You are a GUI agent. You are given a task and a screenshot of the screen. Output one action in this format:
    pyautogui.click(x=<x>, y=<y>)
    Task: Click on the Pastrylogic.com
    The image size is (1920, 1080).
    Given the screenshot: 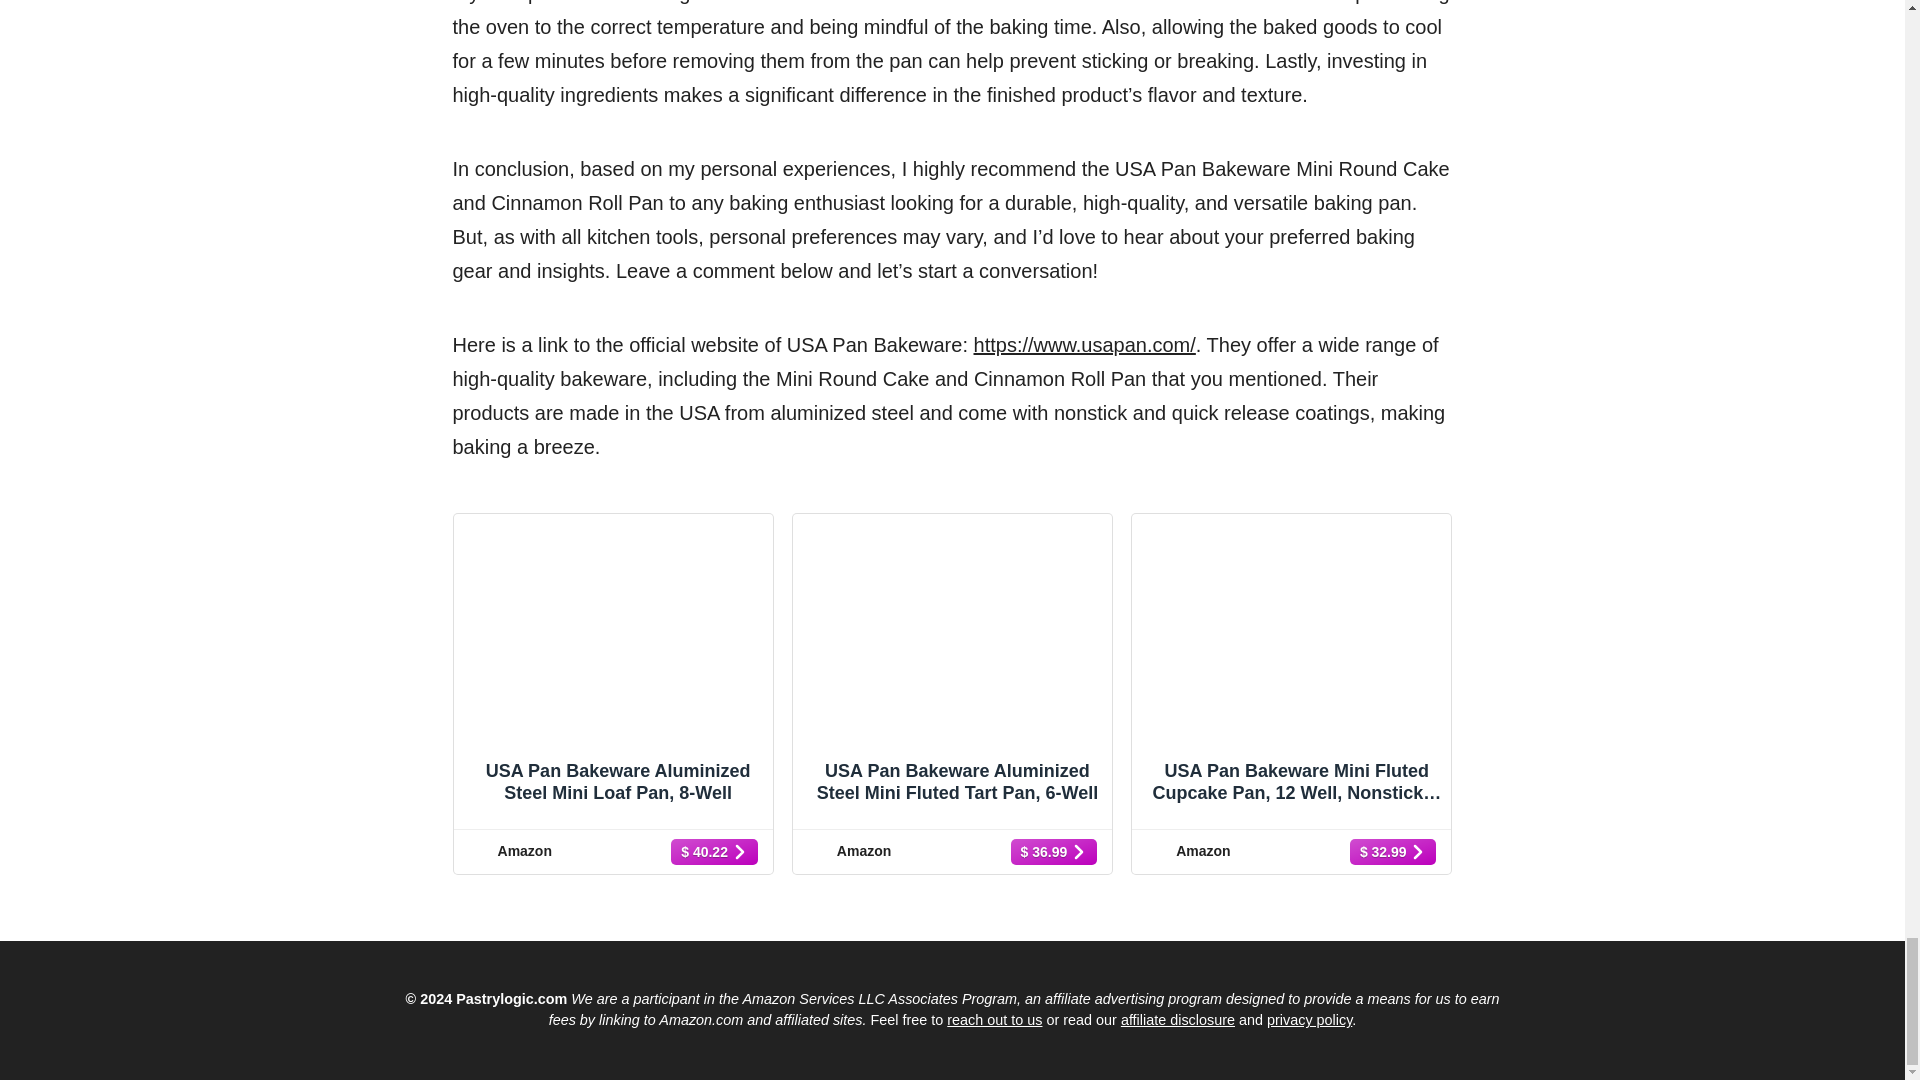 What is the action you would take?
    pyautogui.click(x=511, y=998)
    